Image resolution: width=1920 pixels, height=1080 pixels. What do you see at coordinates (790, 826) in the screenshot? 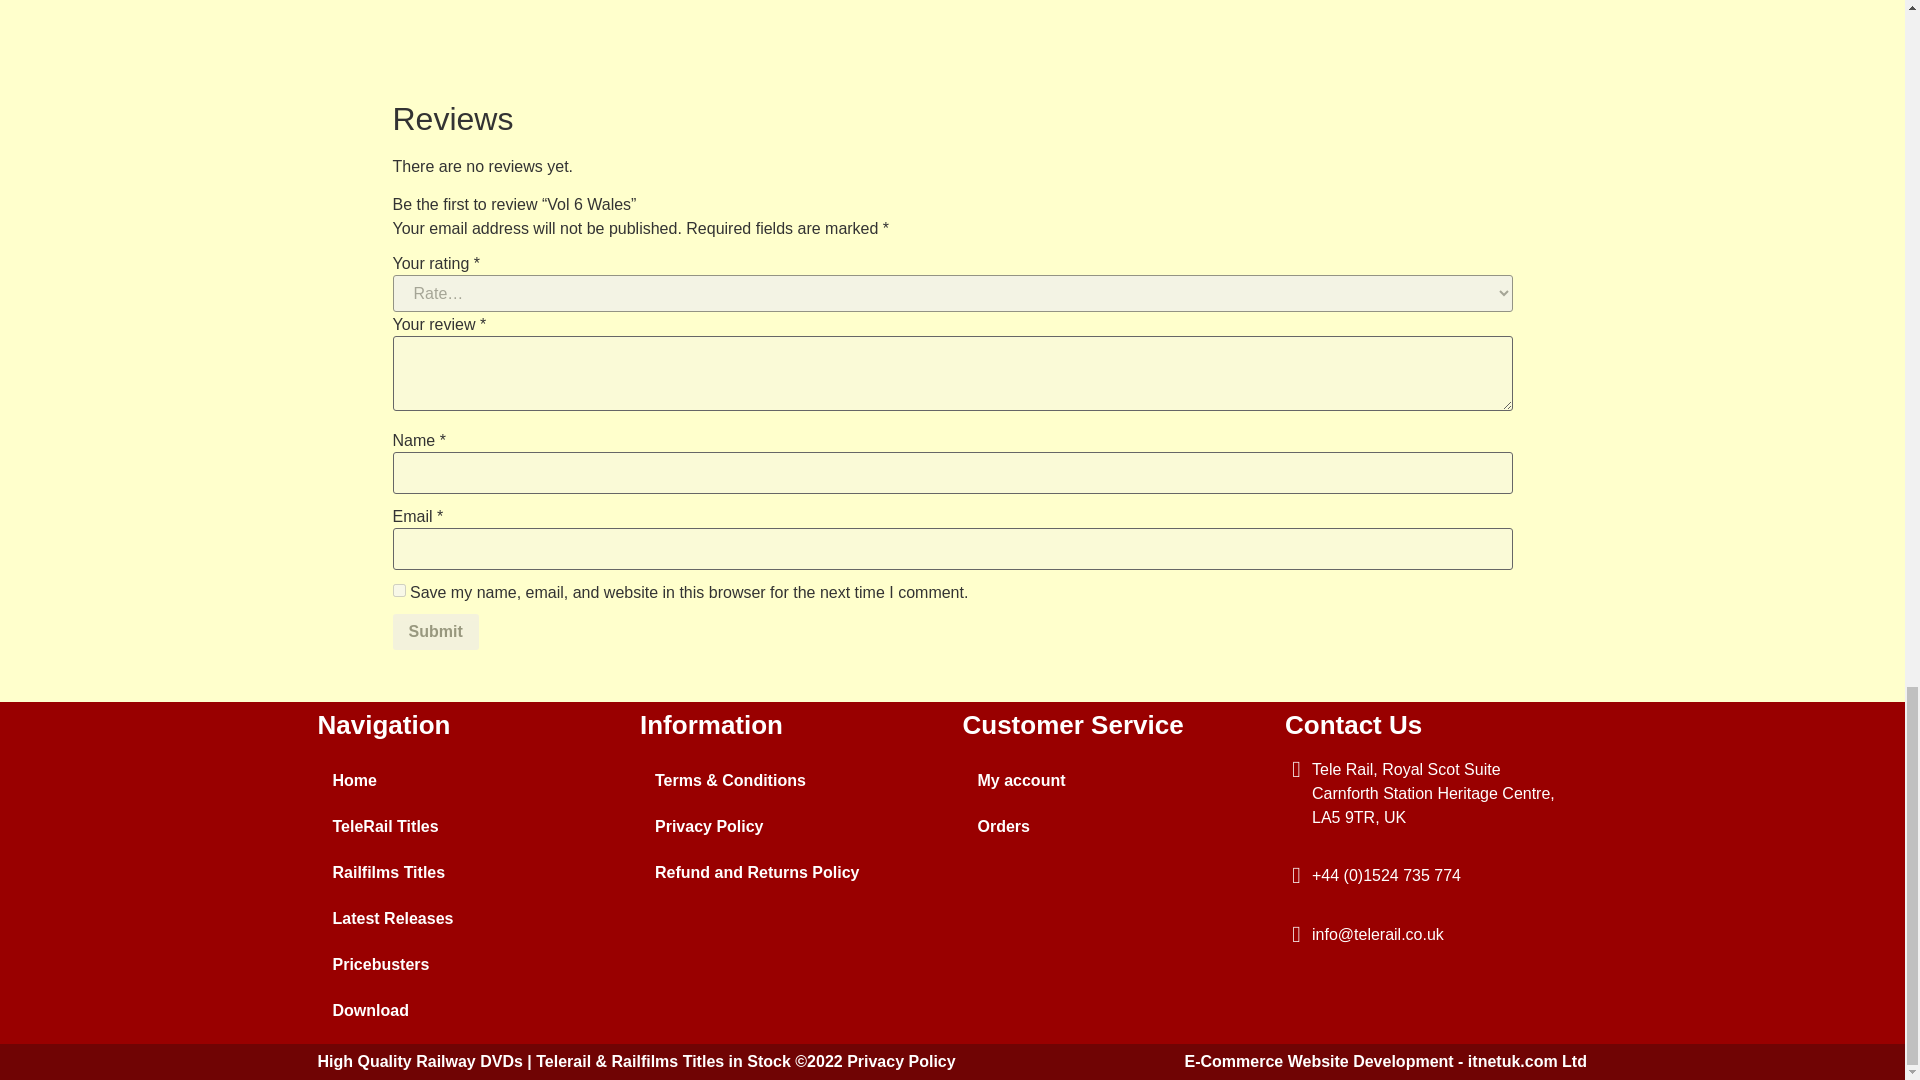
I see `Privacy Policy` at bounding box center [790, 826].